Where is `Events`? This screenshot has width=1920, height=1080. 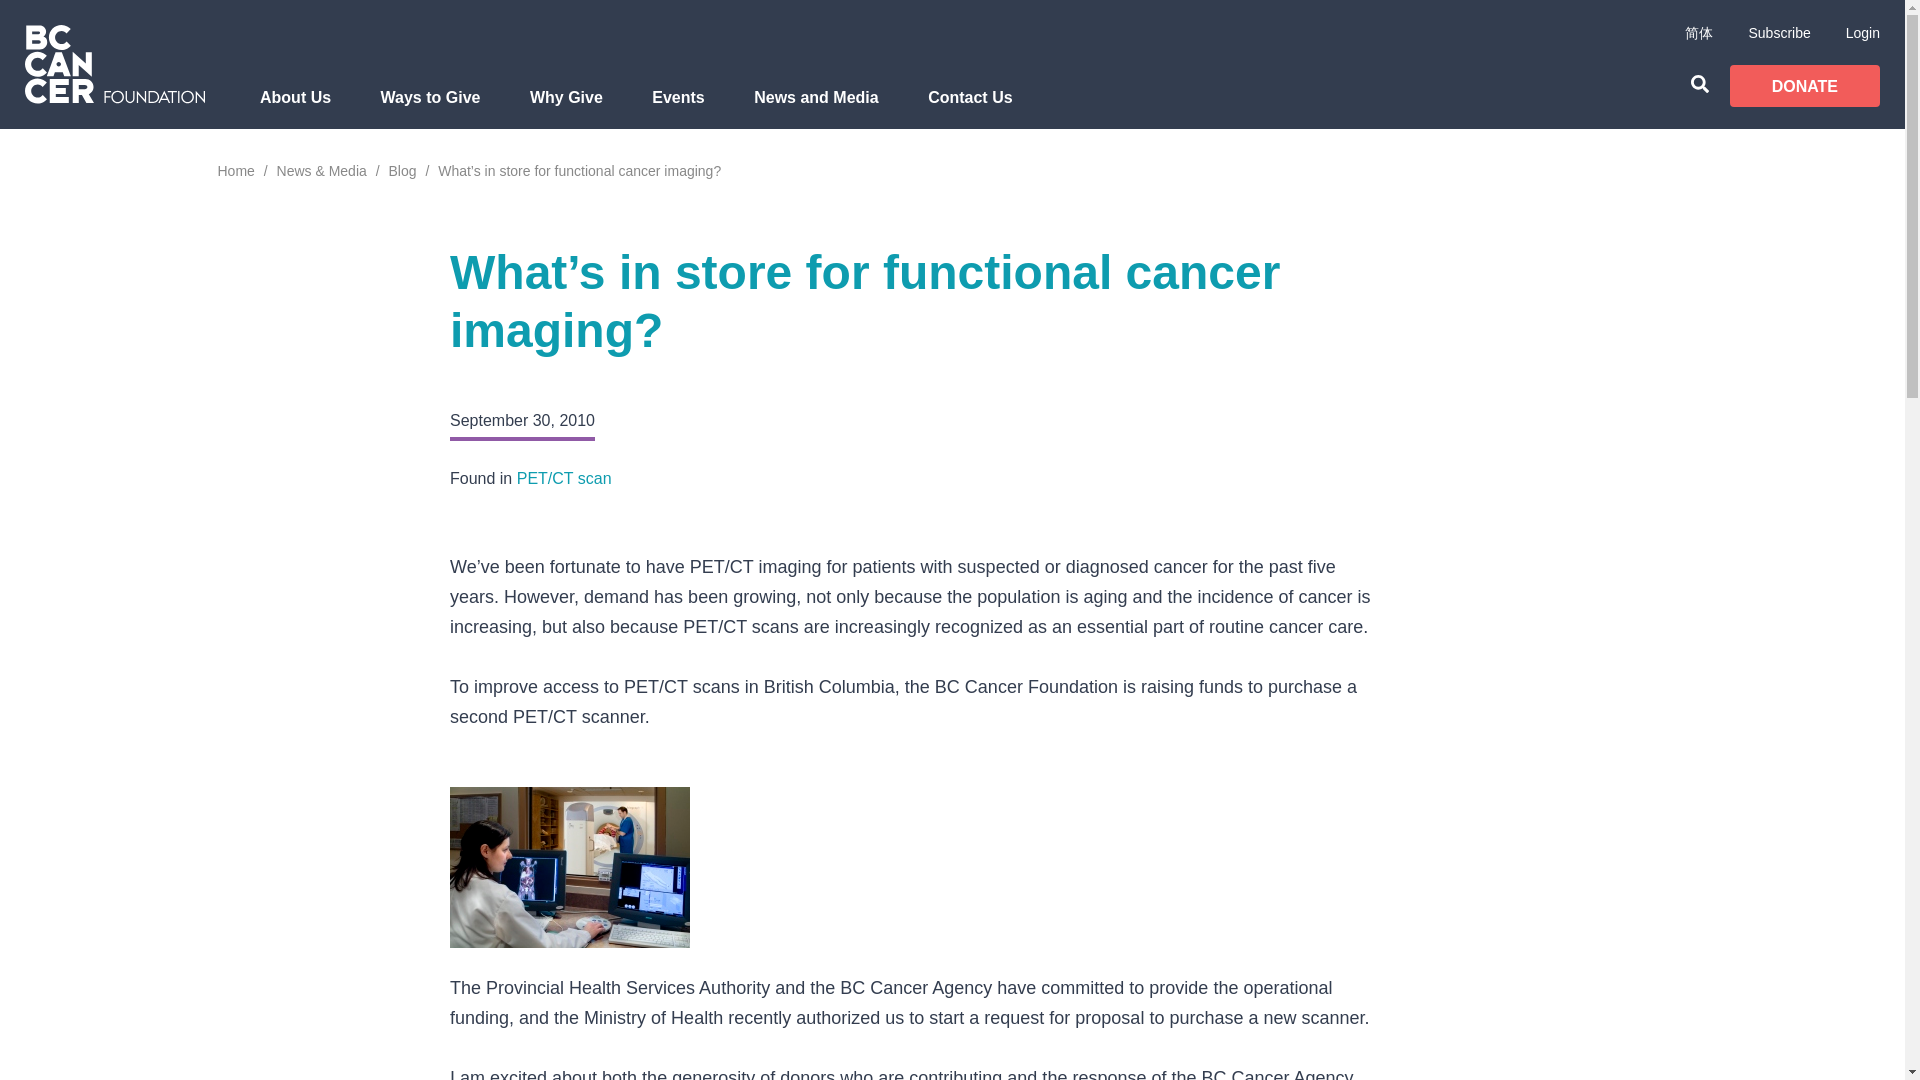 Events is located at coordinates (678, 108).